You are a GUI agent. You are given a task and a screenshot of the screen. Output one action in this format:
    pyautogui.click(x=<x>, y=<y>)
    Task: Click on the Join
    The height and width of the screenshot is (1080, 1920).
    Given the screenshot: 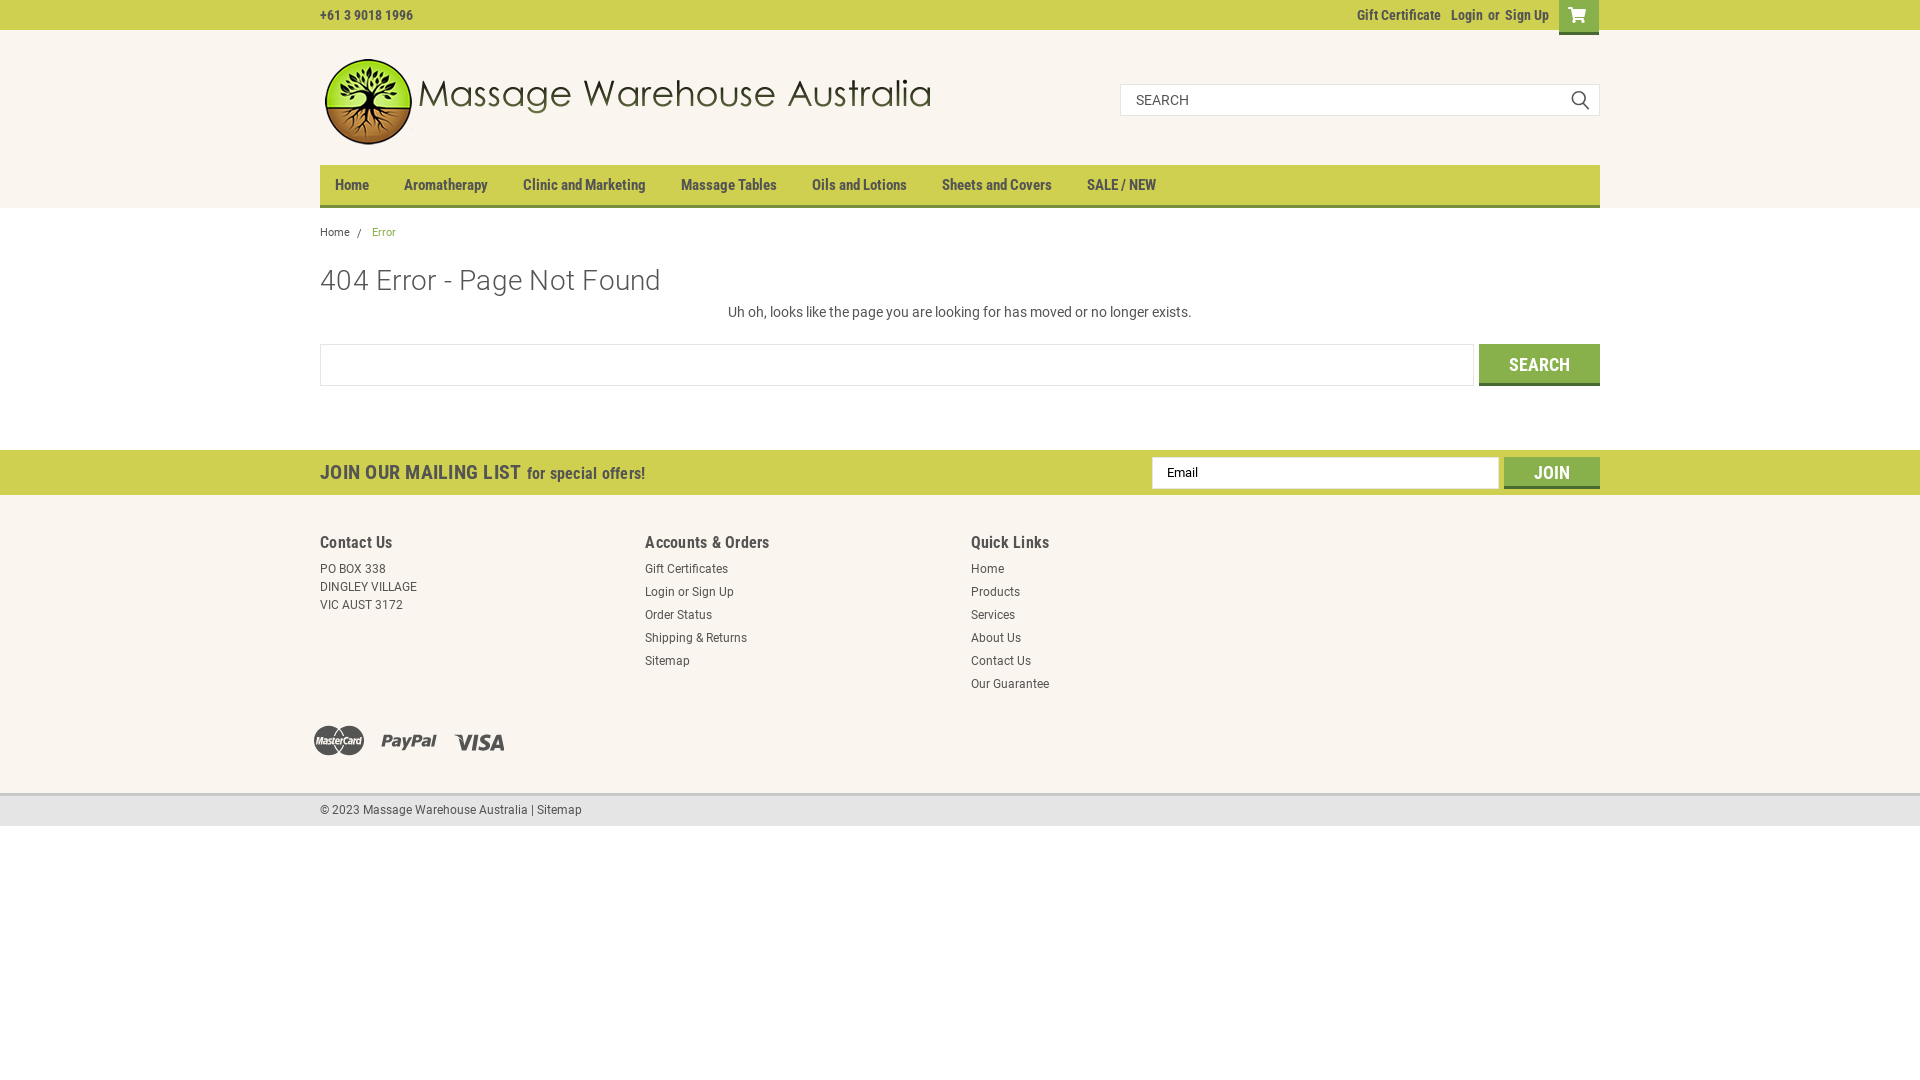 What is the action you would take?
    pyautogui.click(x=1552, y=472)
    